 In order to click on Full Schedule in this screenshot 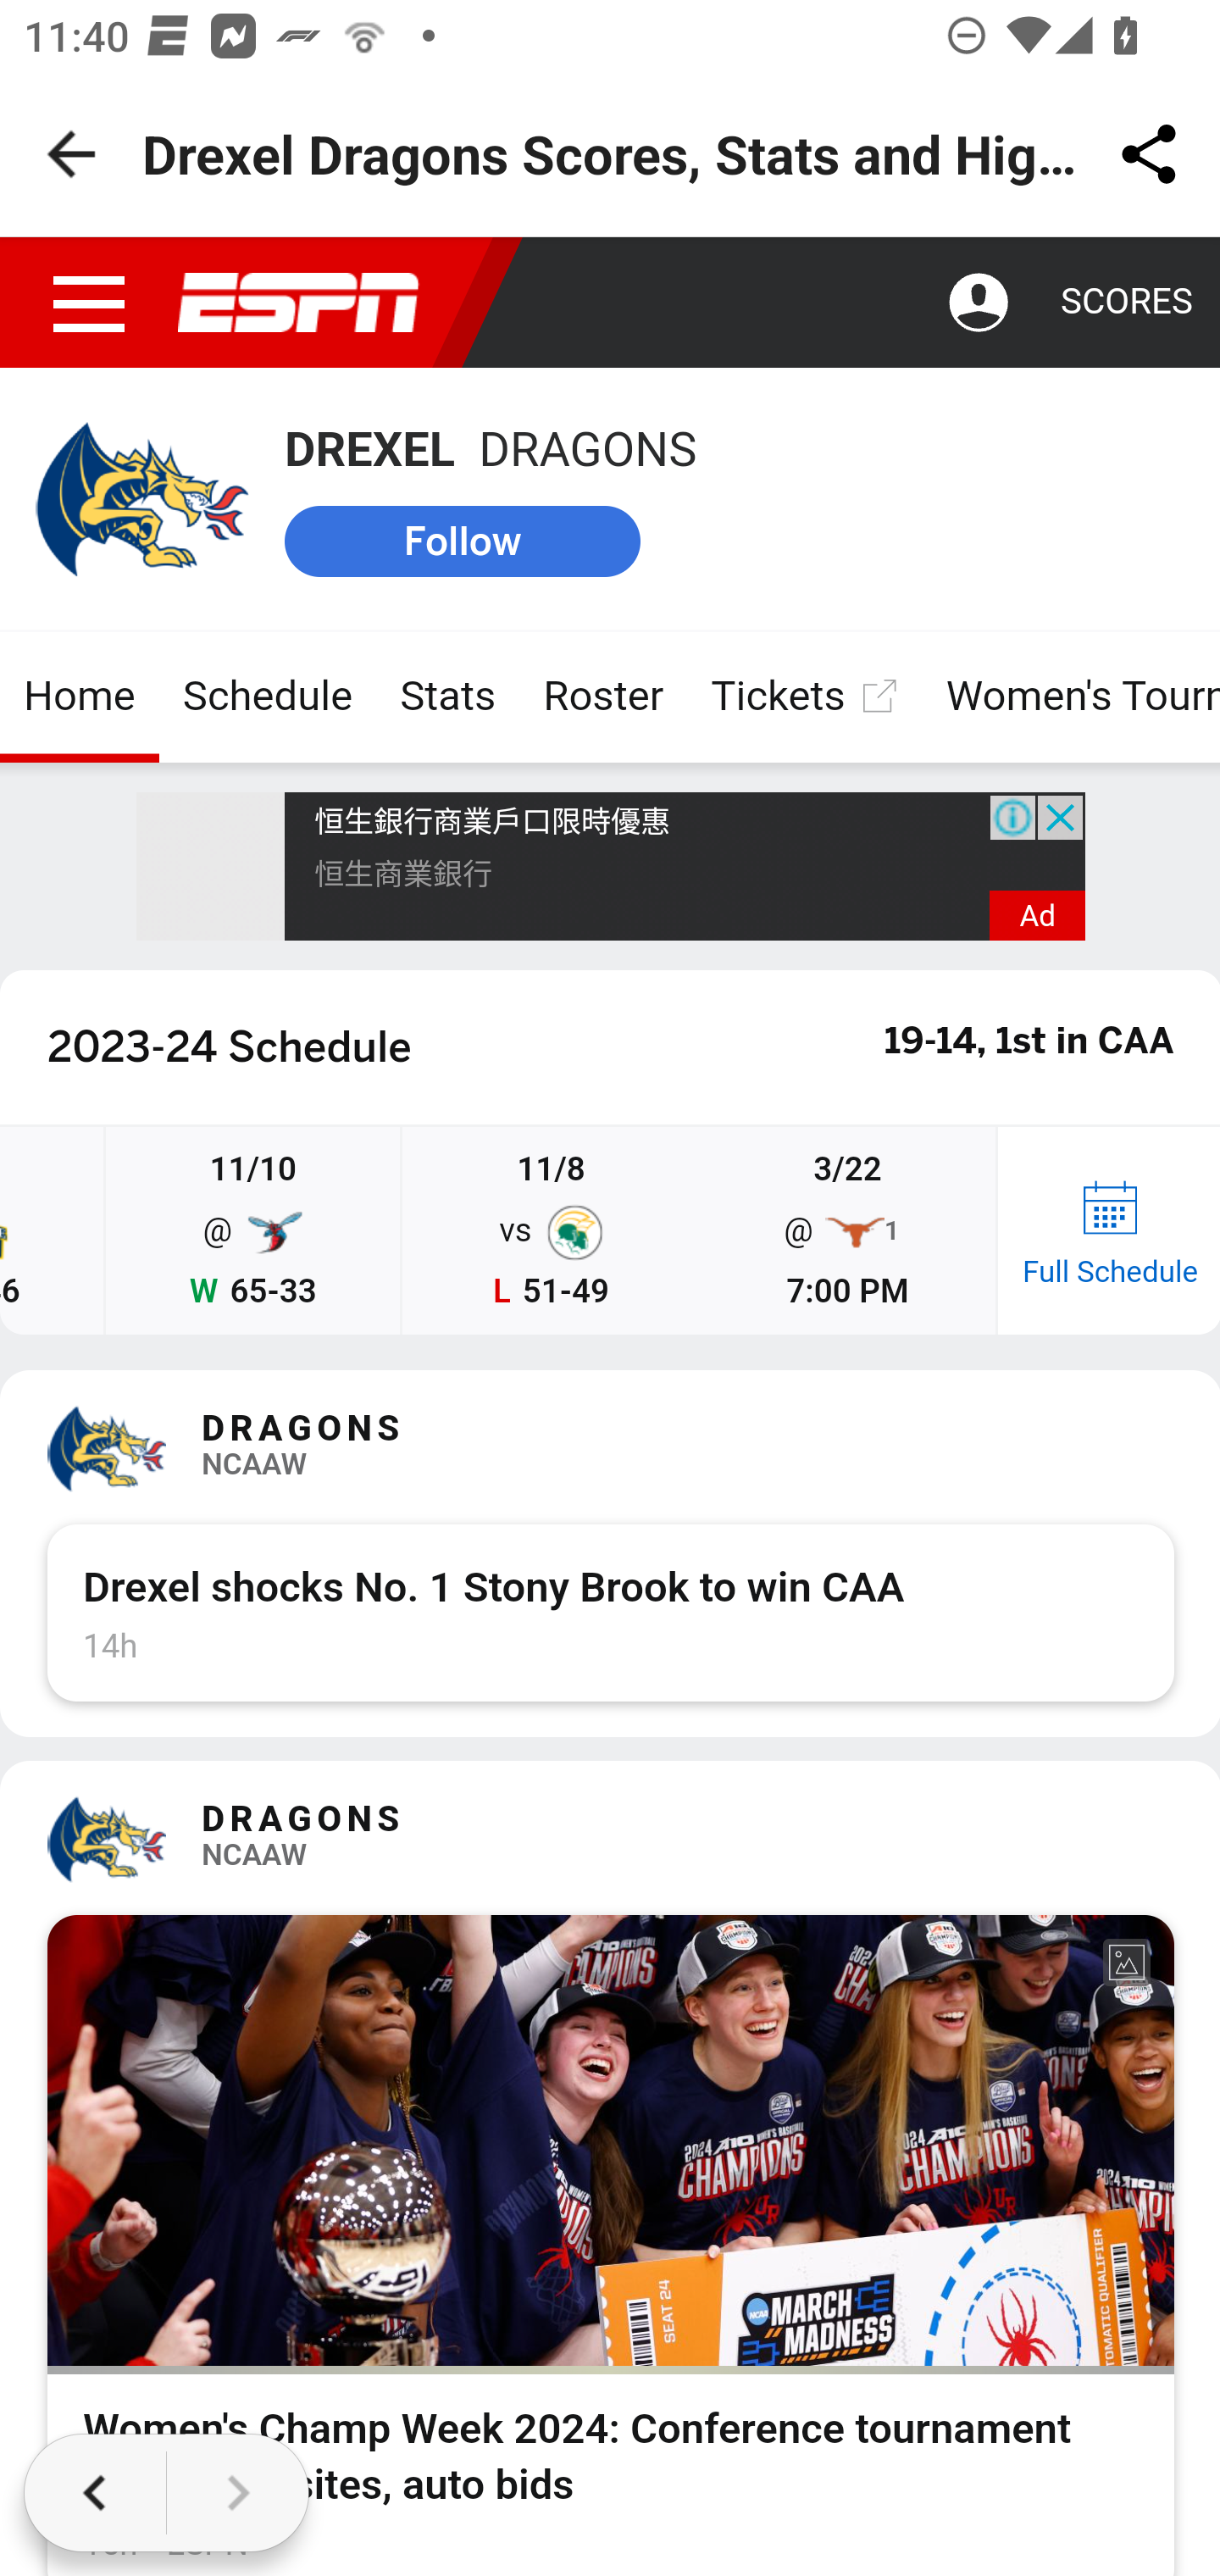, I will do `click(1106, 1232)`.